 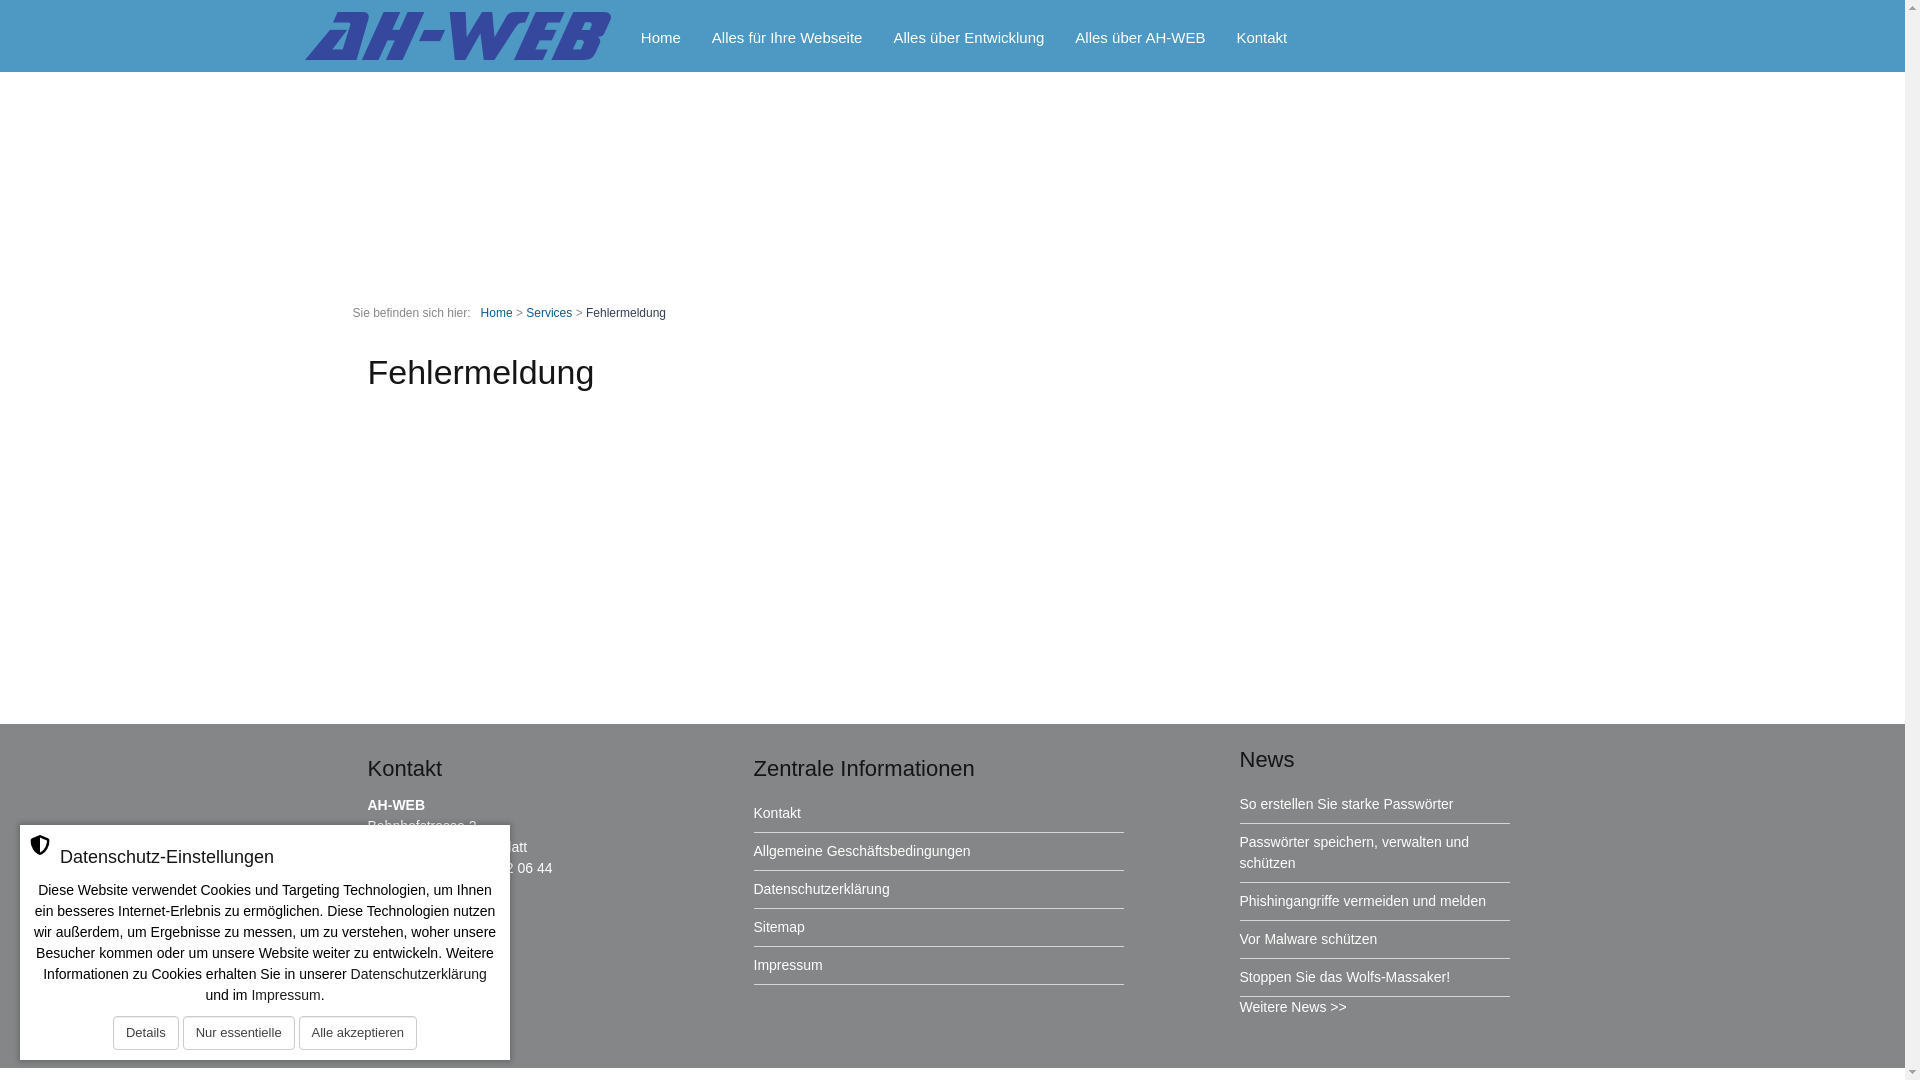 I want to click on Impressum, so click(x=286, y=995).